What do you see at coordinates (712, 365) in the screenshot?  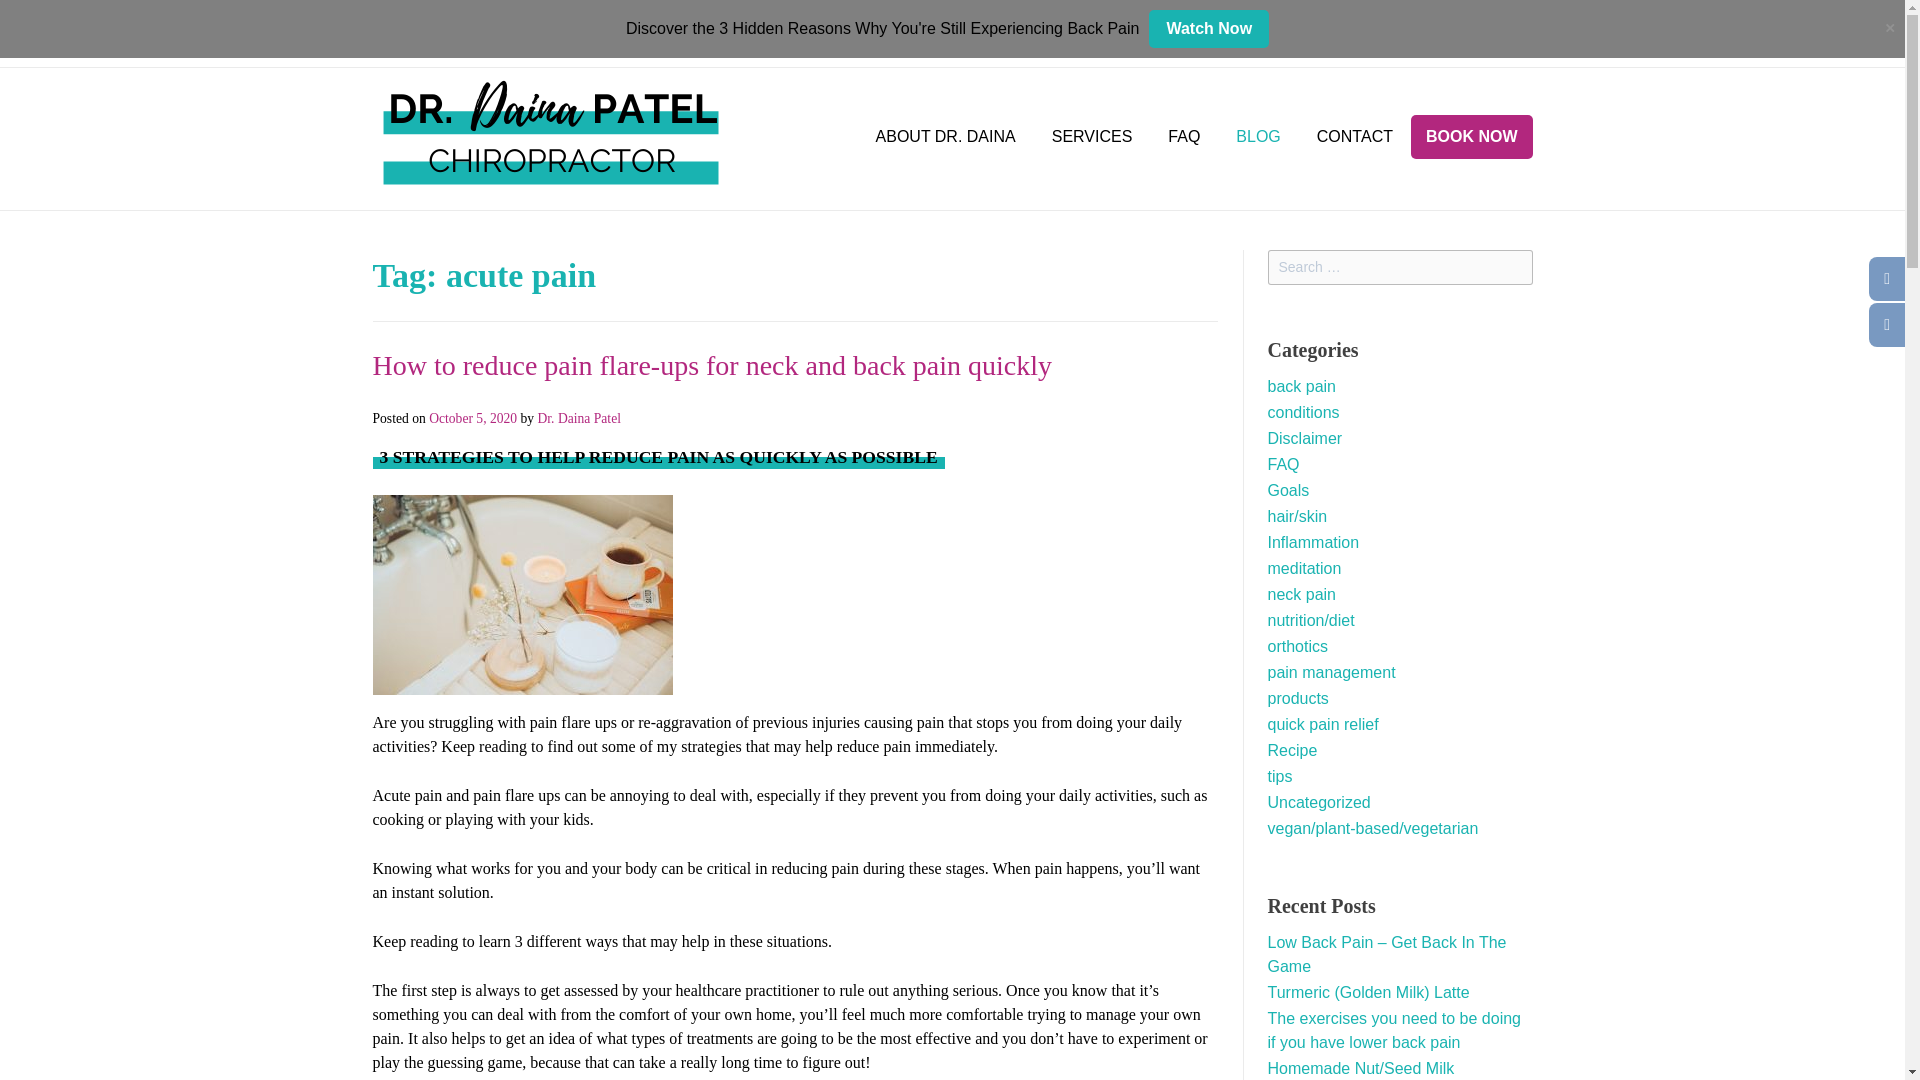 I see `How to reduce pain flare-ups for neck and back pain quickly` at bounding box center [712, 365].